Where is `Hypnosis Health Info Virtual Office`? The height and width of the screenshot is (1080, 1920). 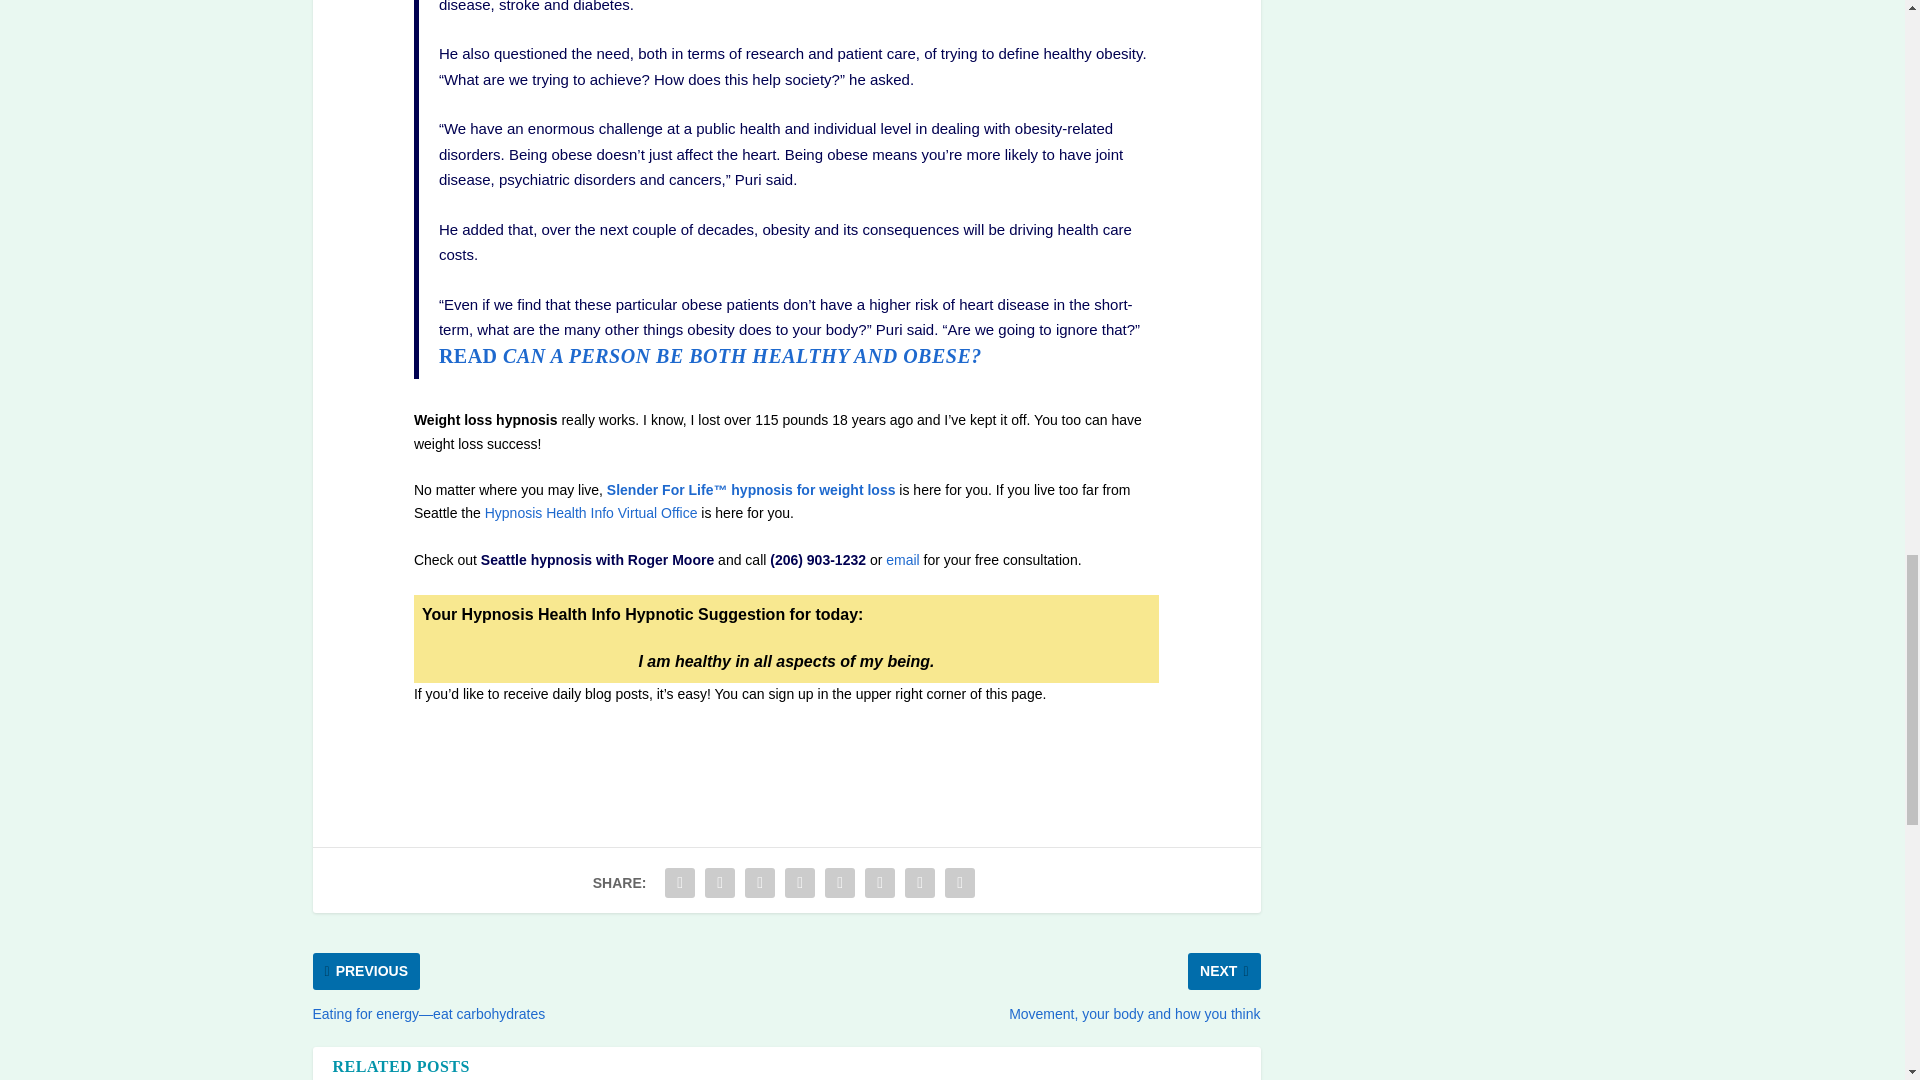
Hypnosis Health Info Virtual Office is located at coordinates (594, 512).